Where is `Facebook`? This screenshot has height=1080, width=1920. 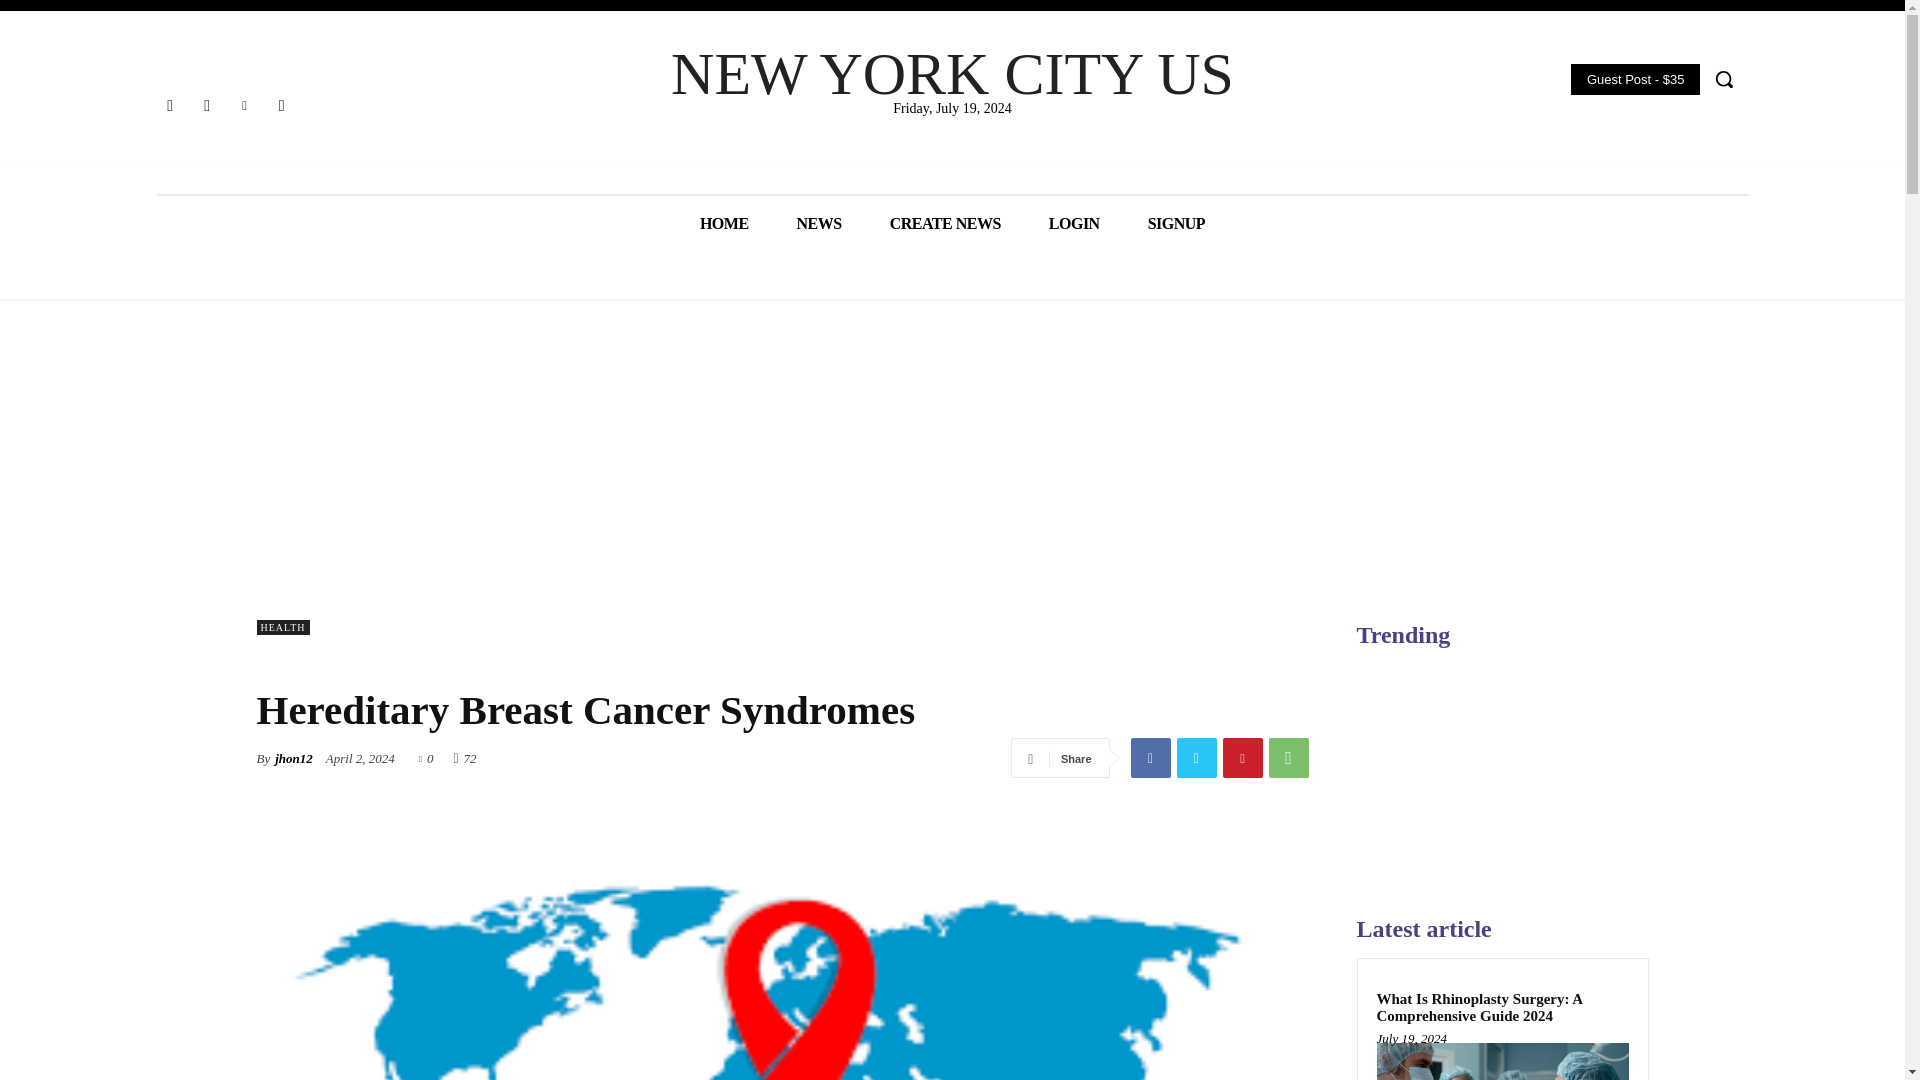 Facebook is located at coordinates (168, 104).